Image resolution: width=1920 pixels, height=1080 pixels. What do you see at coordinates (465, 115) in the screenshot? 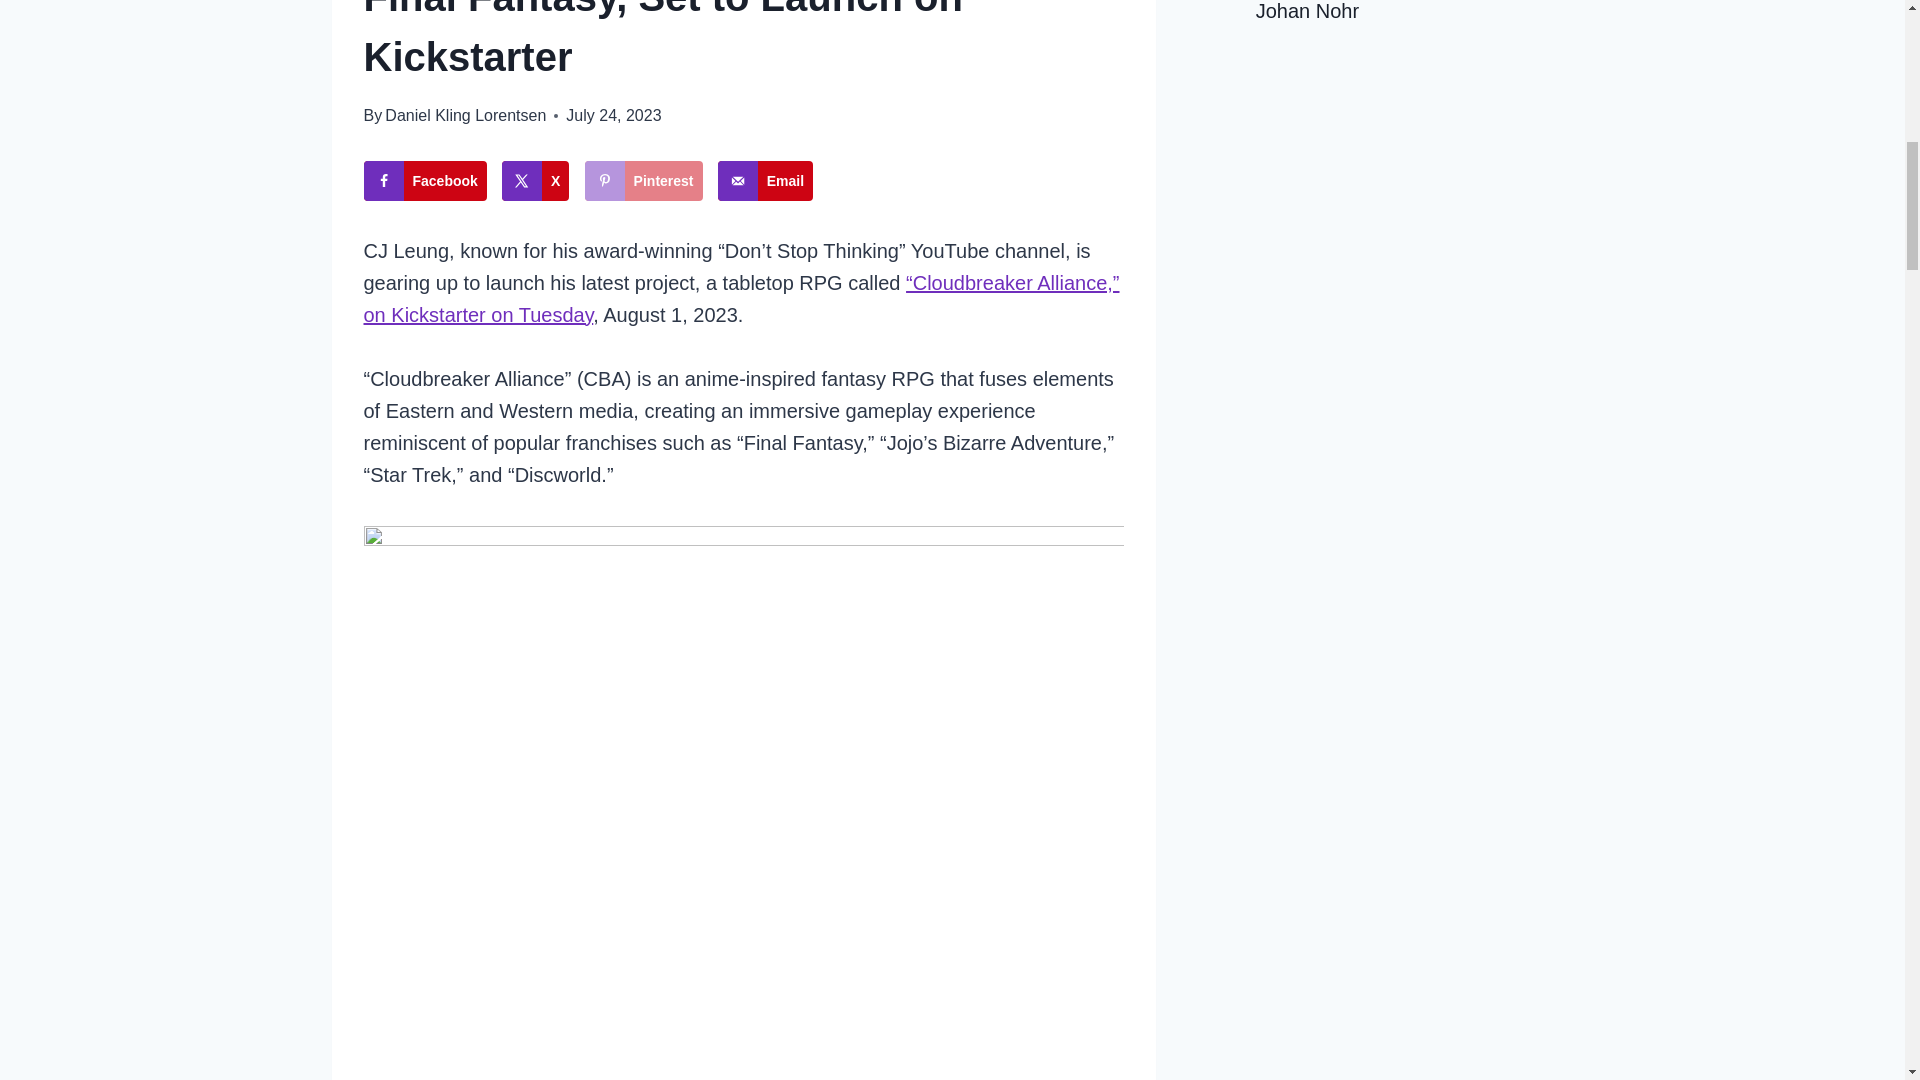
I see `Daniel Kling Lorentsen` at bounding box center [465, 115].